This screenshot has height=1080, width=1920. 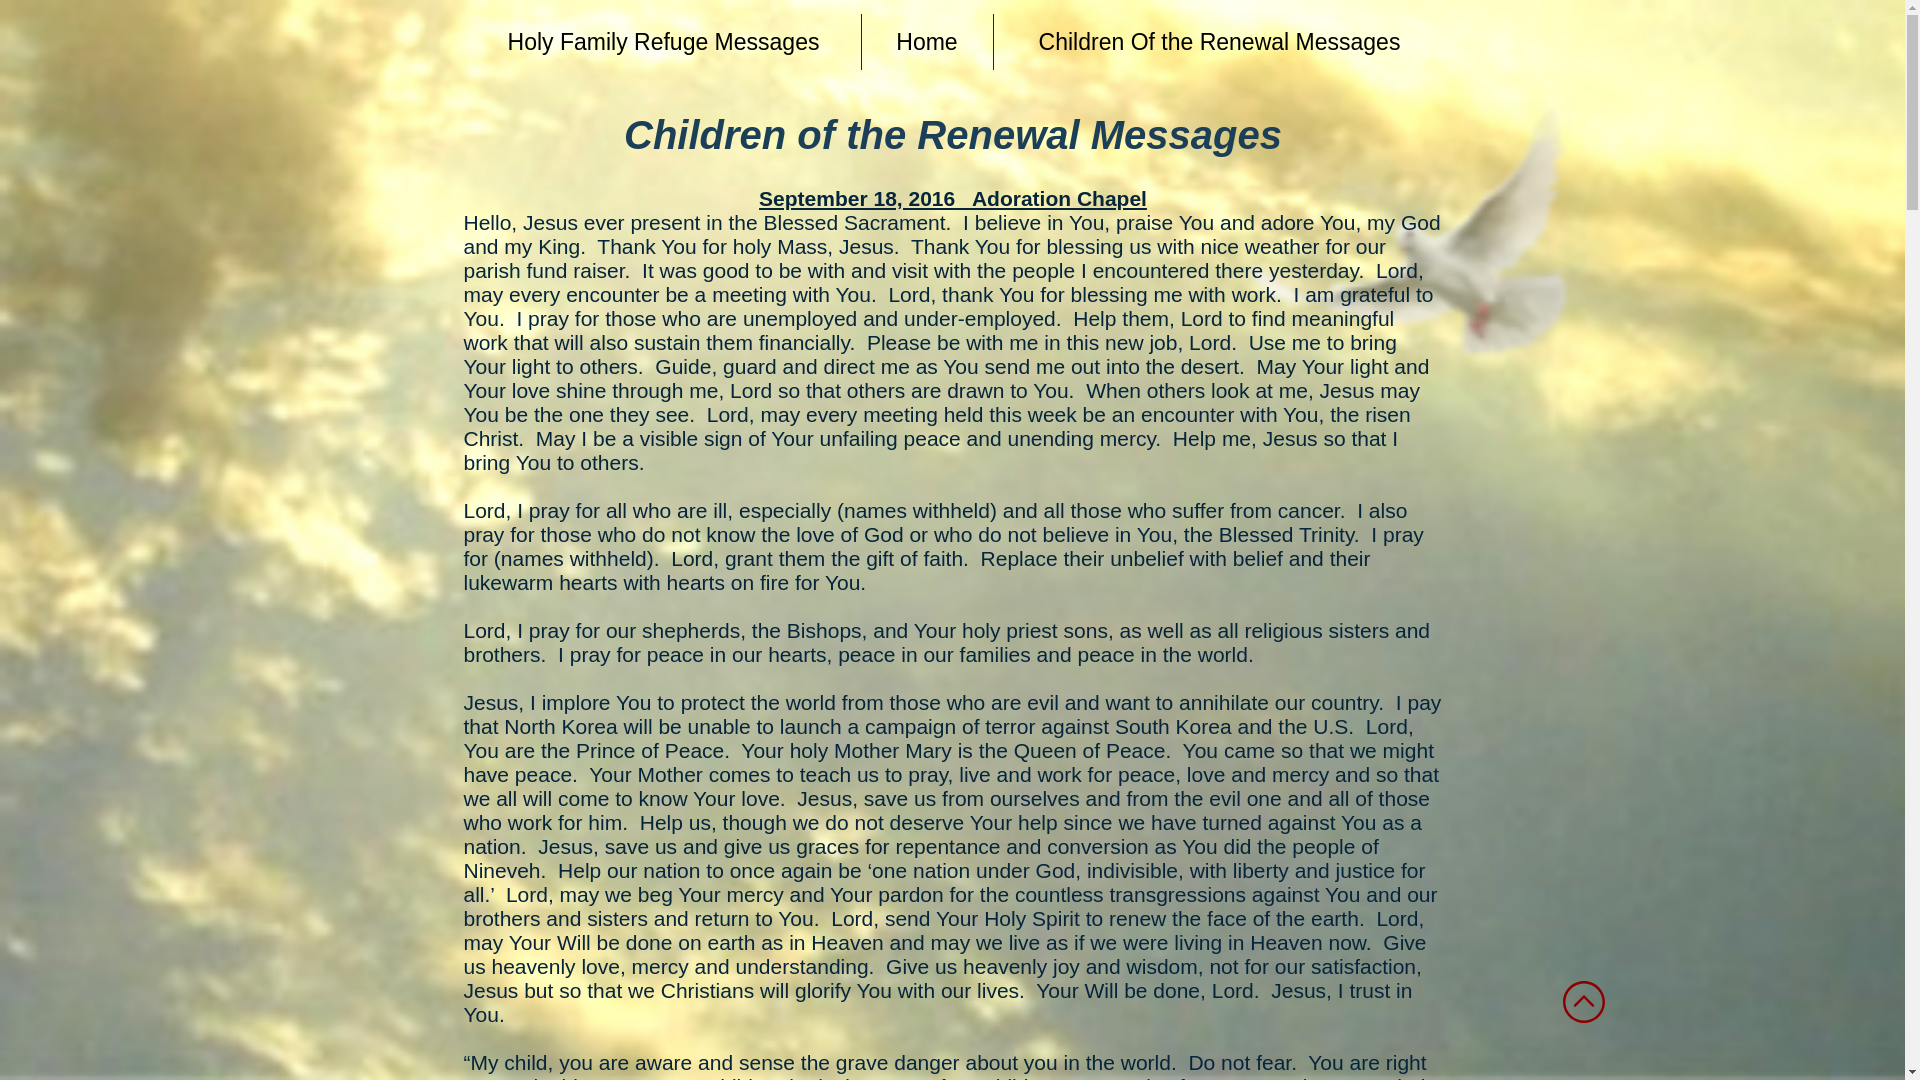 I want to click on Children Of the Renewal Messages, so click(x=1220, y=42).